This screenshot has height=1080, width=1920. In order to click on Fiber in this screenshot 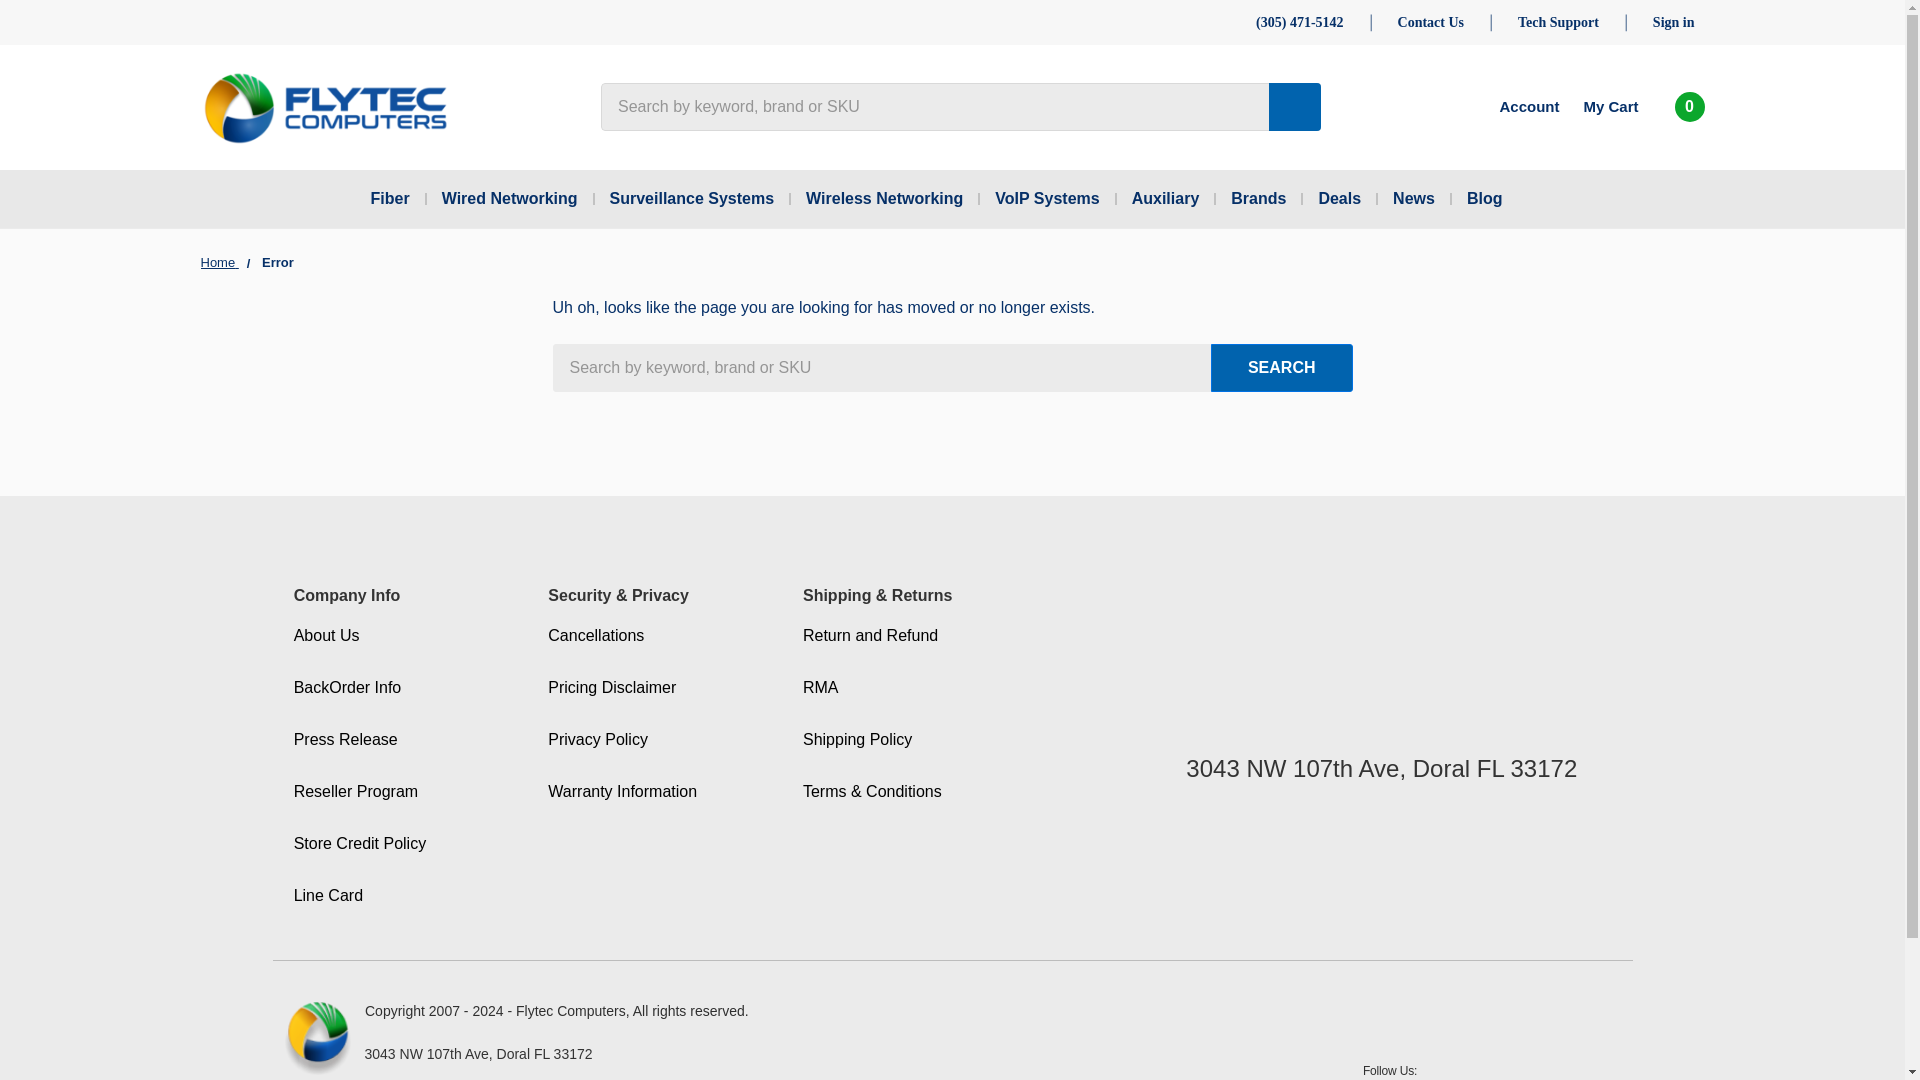, I will do `click(402, 198)`.